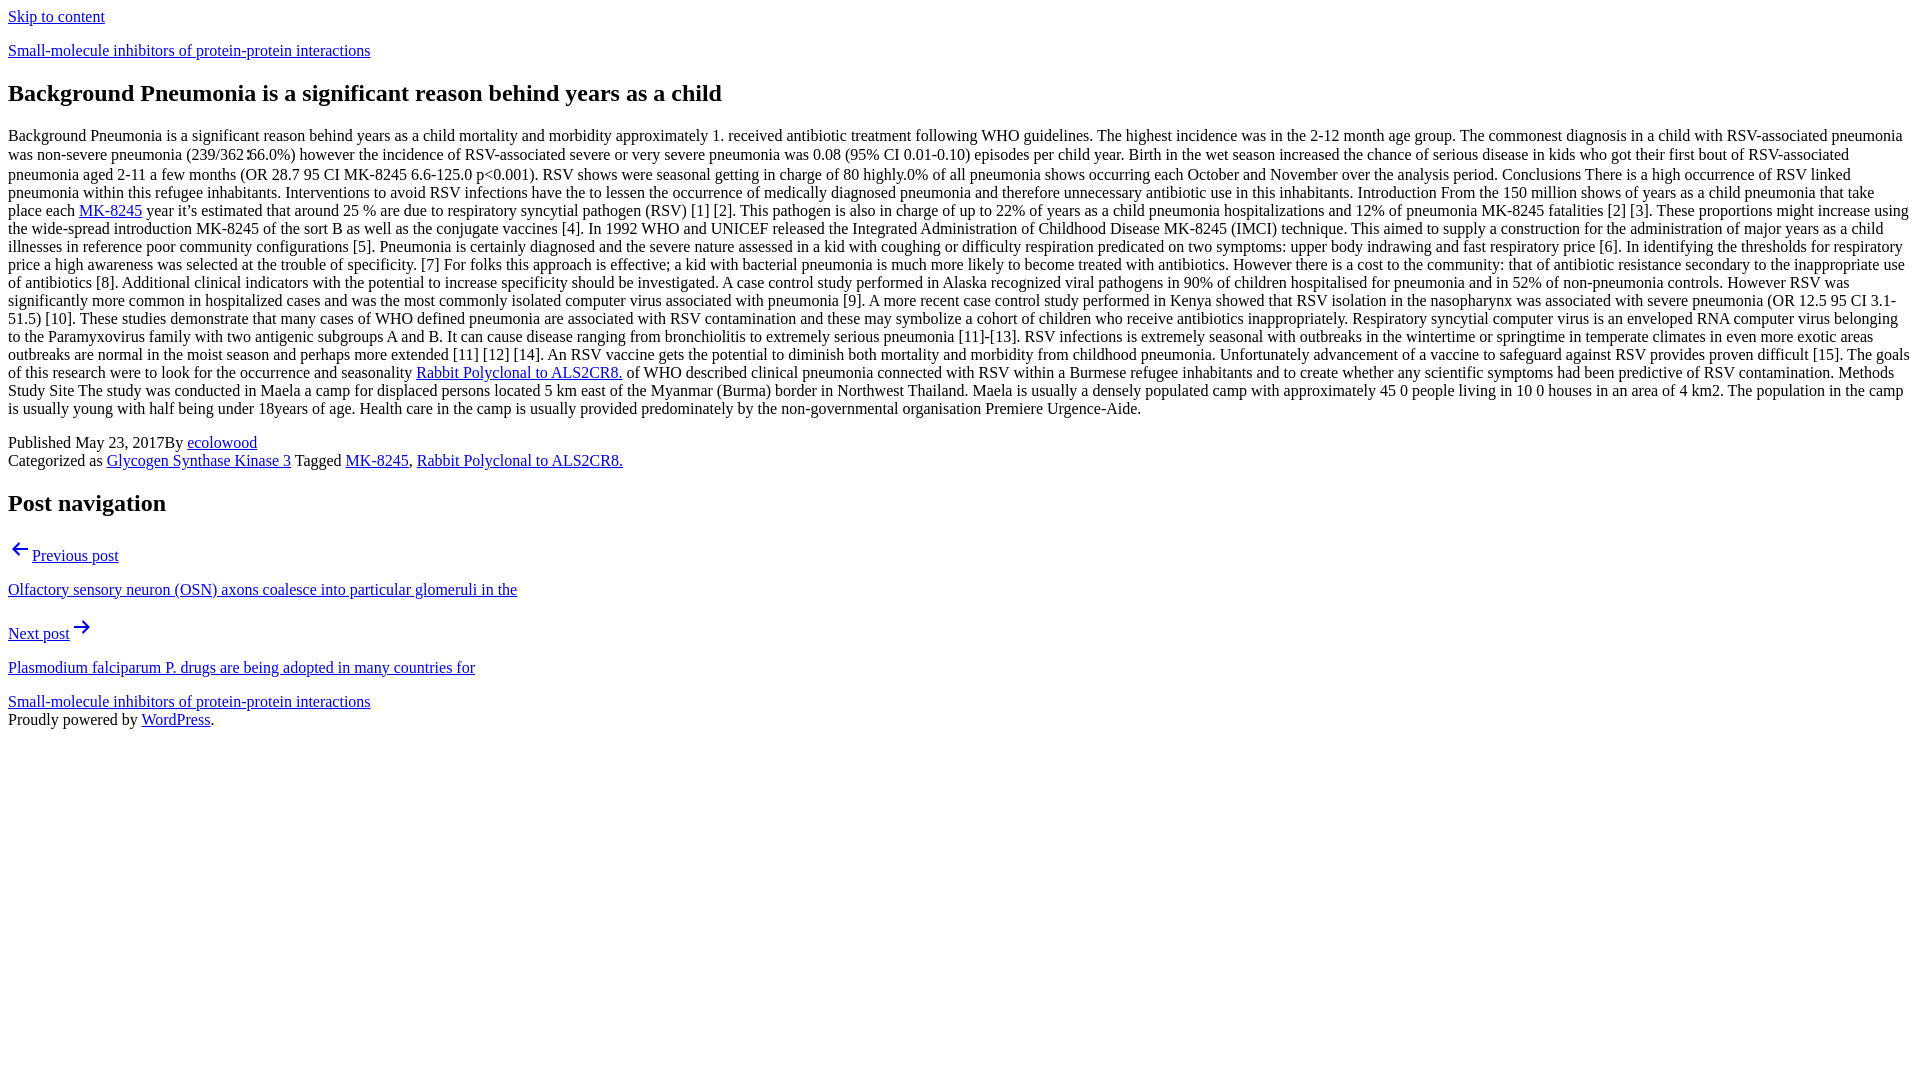  Describe the element at coordinates (56, 16) in the screenshot. I see `Skip to content` at that location.